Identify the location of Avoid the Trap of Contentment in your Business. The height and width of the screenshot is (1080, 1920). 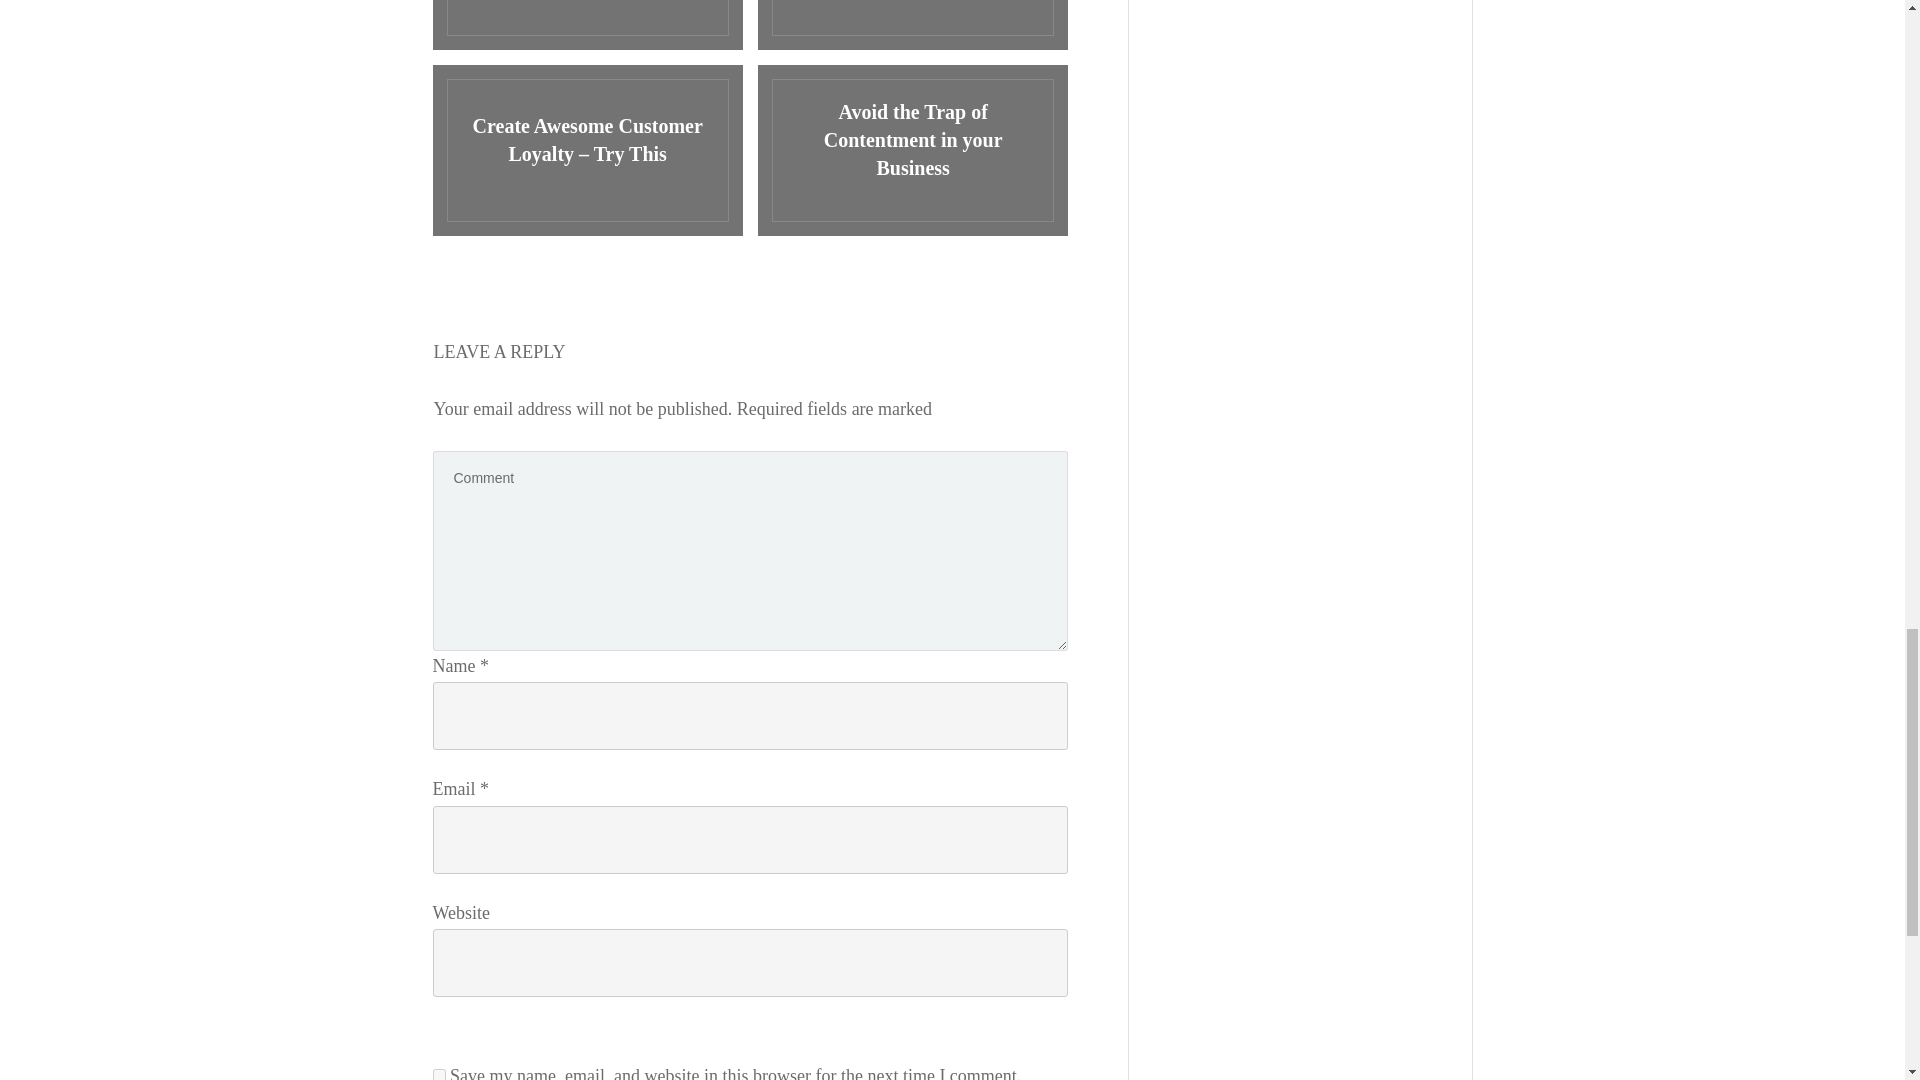
(912, 150).